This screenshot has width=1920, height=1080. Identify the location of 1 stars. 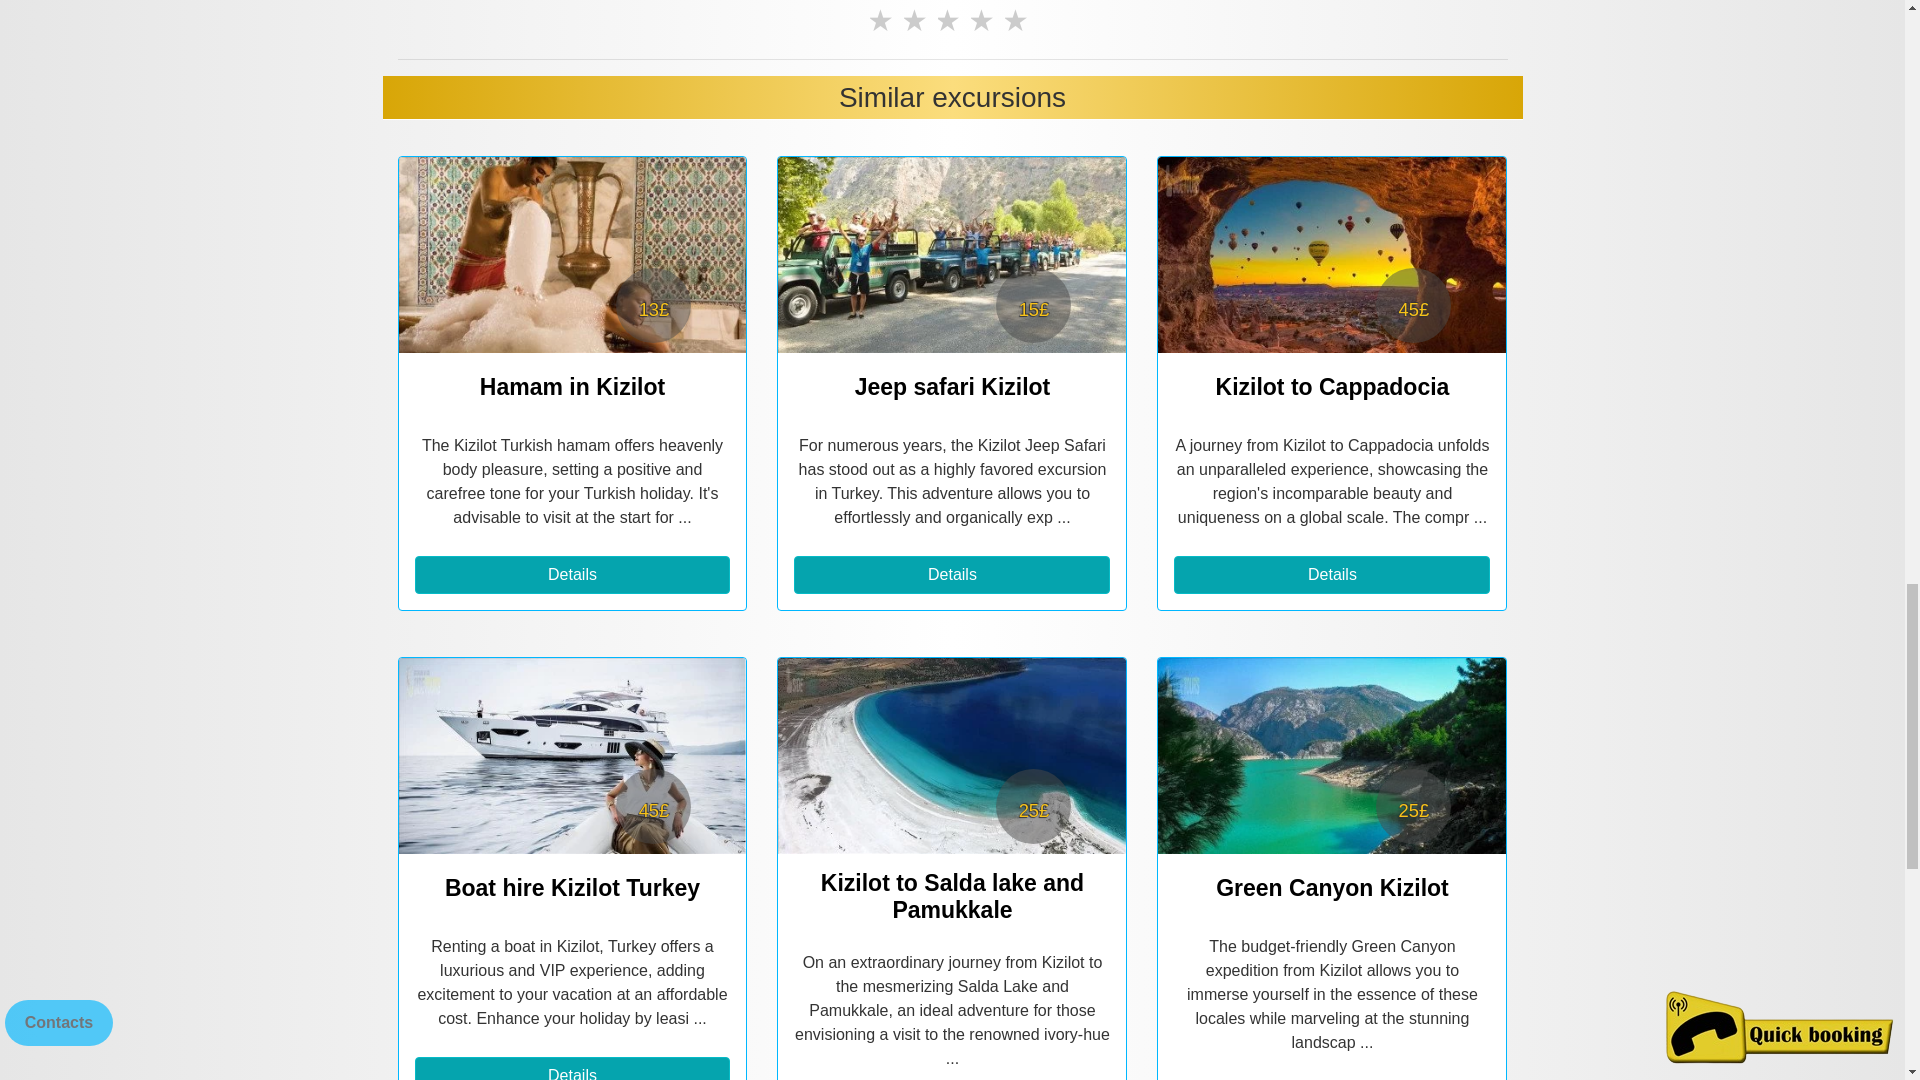
(884, 22).